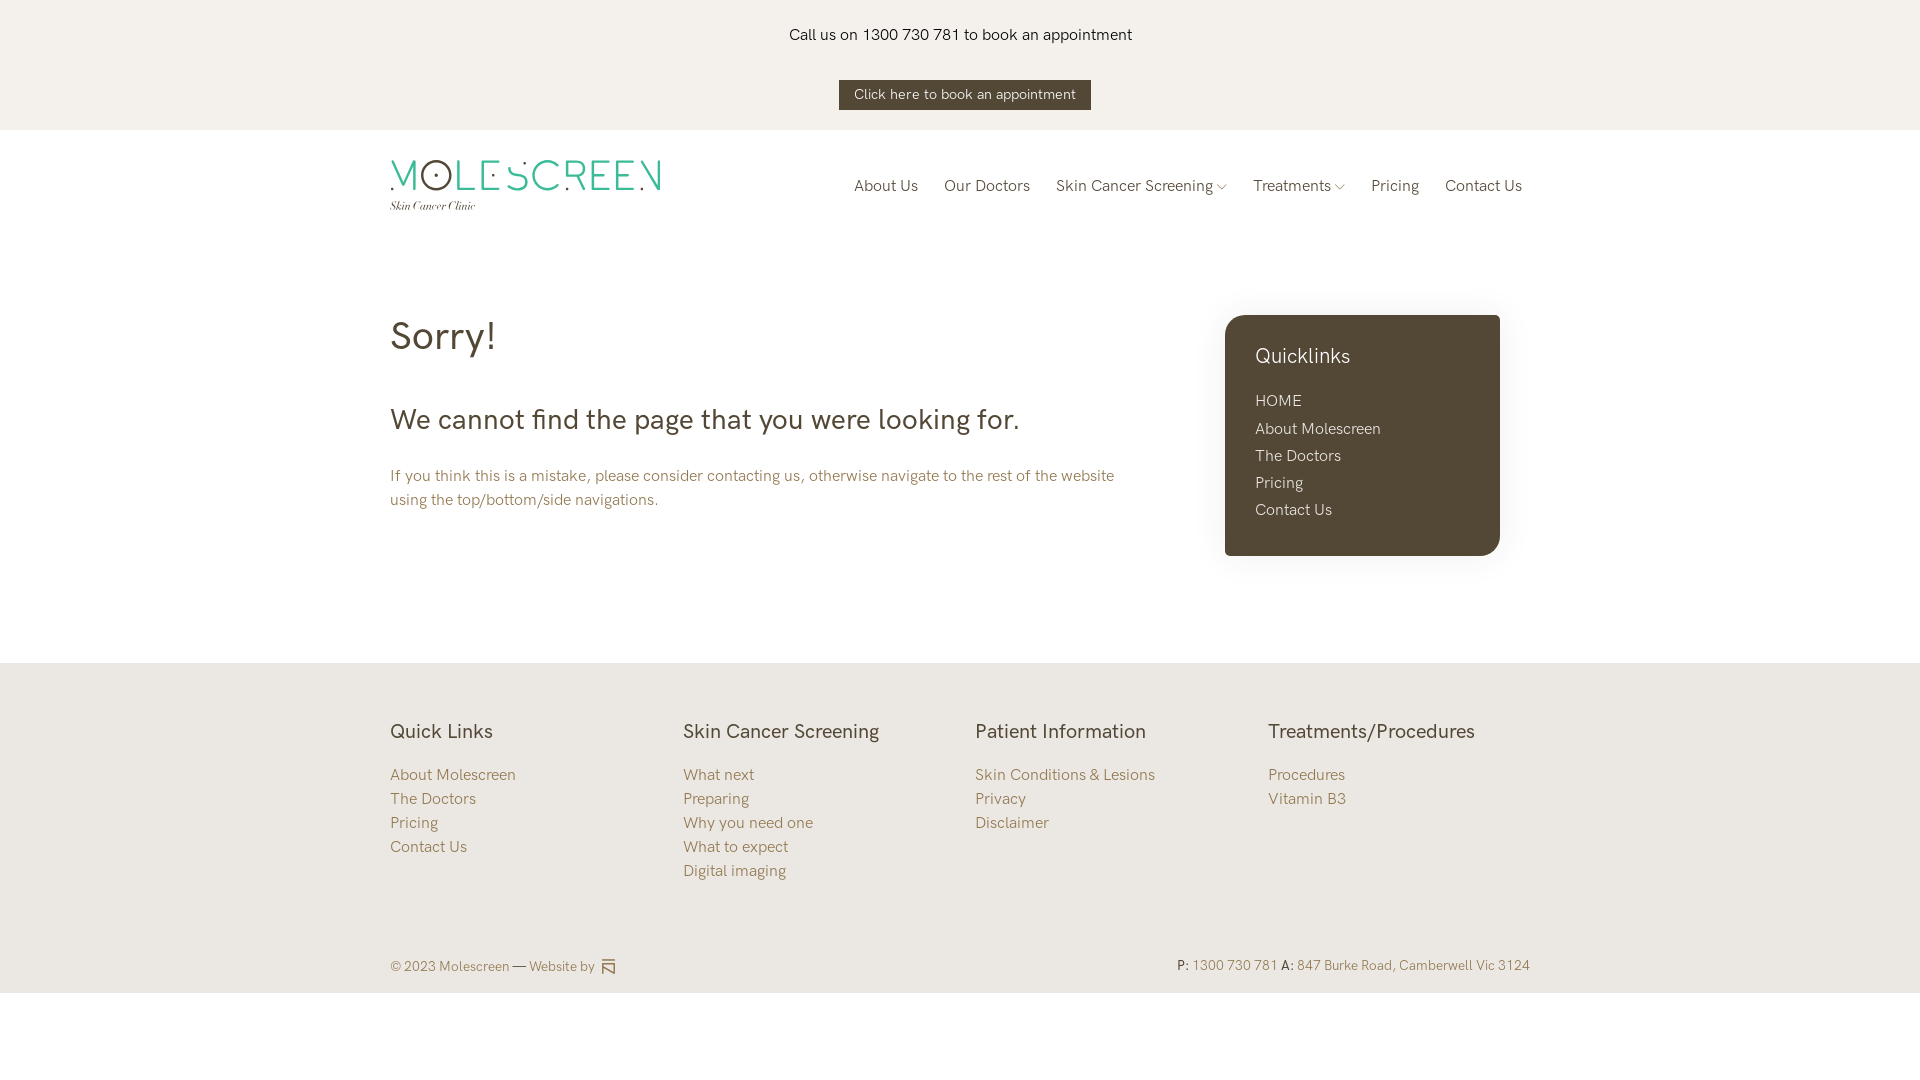  What do you see at coordinates (965, 95) in the screenshot?
I see `Click here to book an appointment` at bounding box center [965, 95].